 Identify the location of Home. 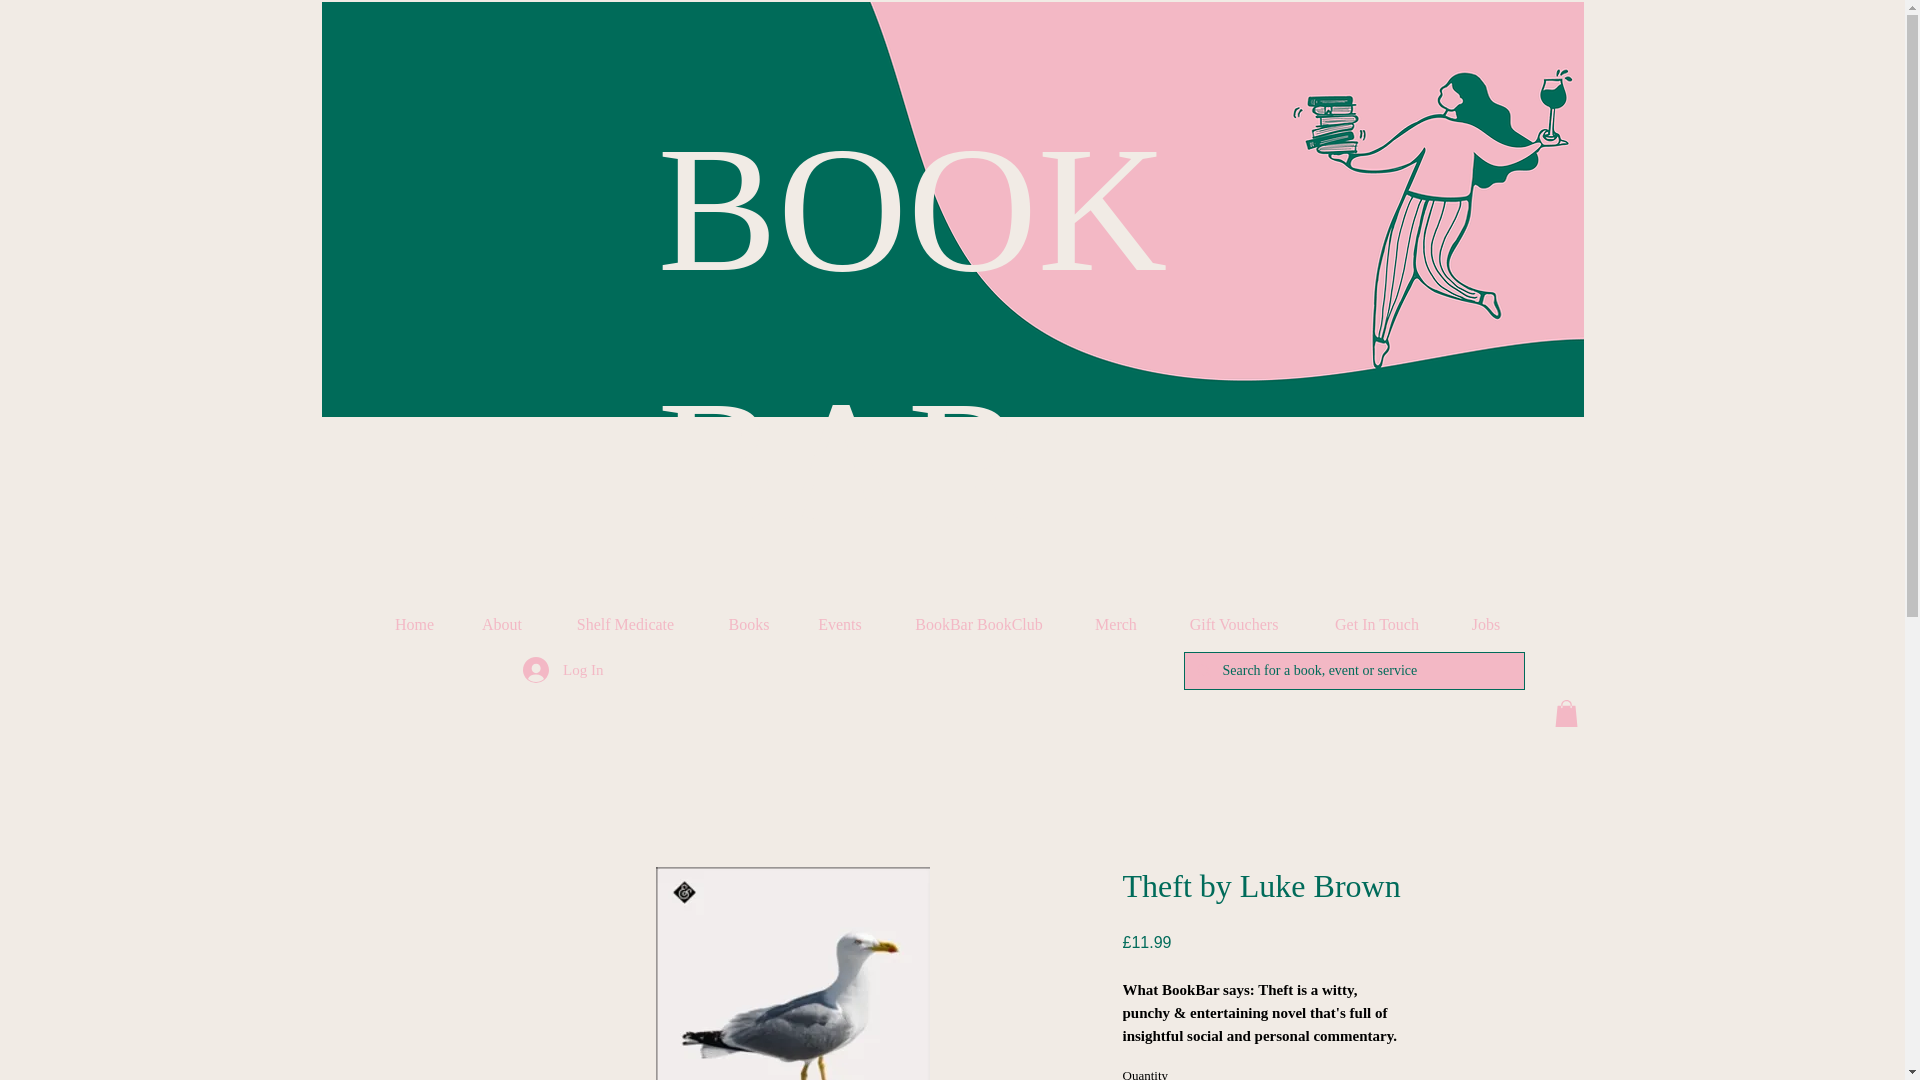
(415, 625).